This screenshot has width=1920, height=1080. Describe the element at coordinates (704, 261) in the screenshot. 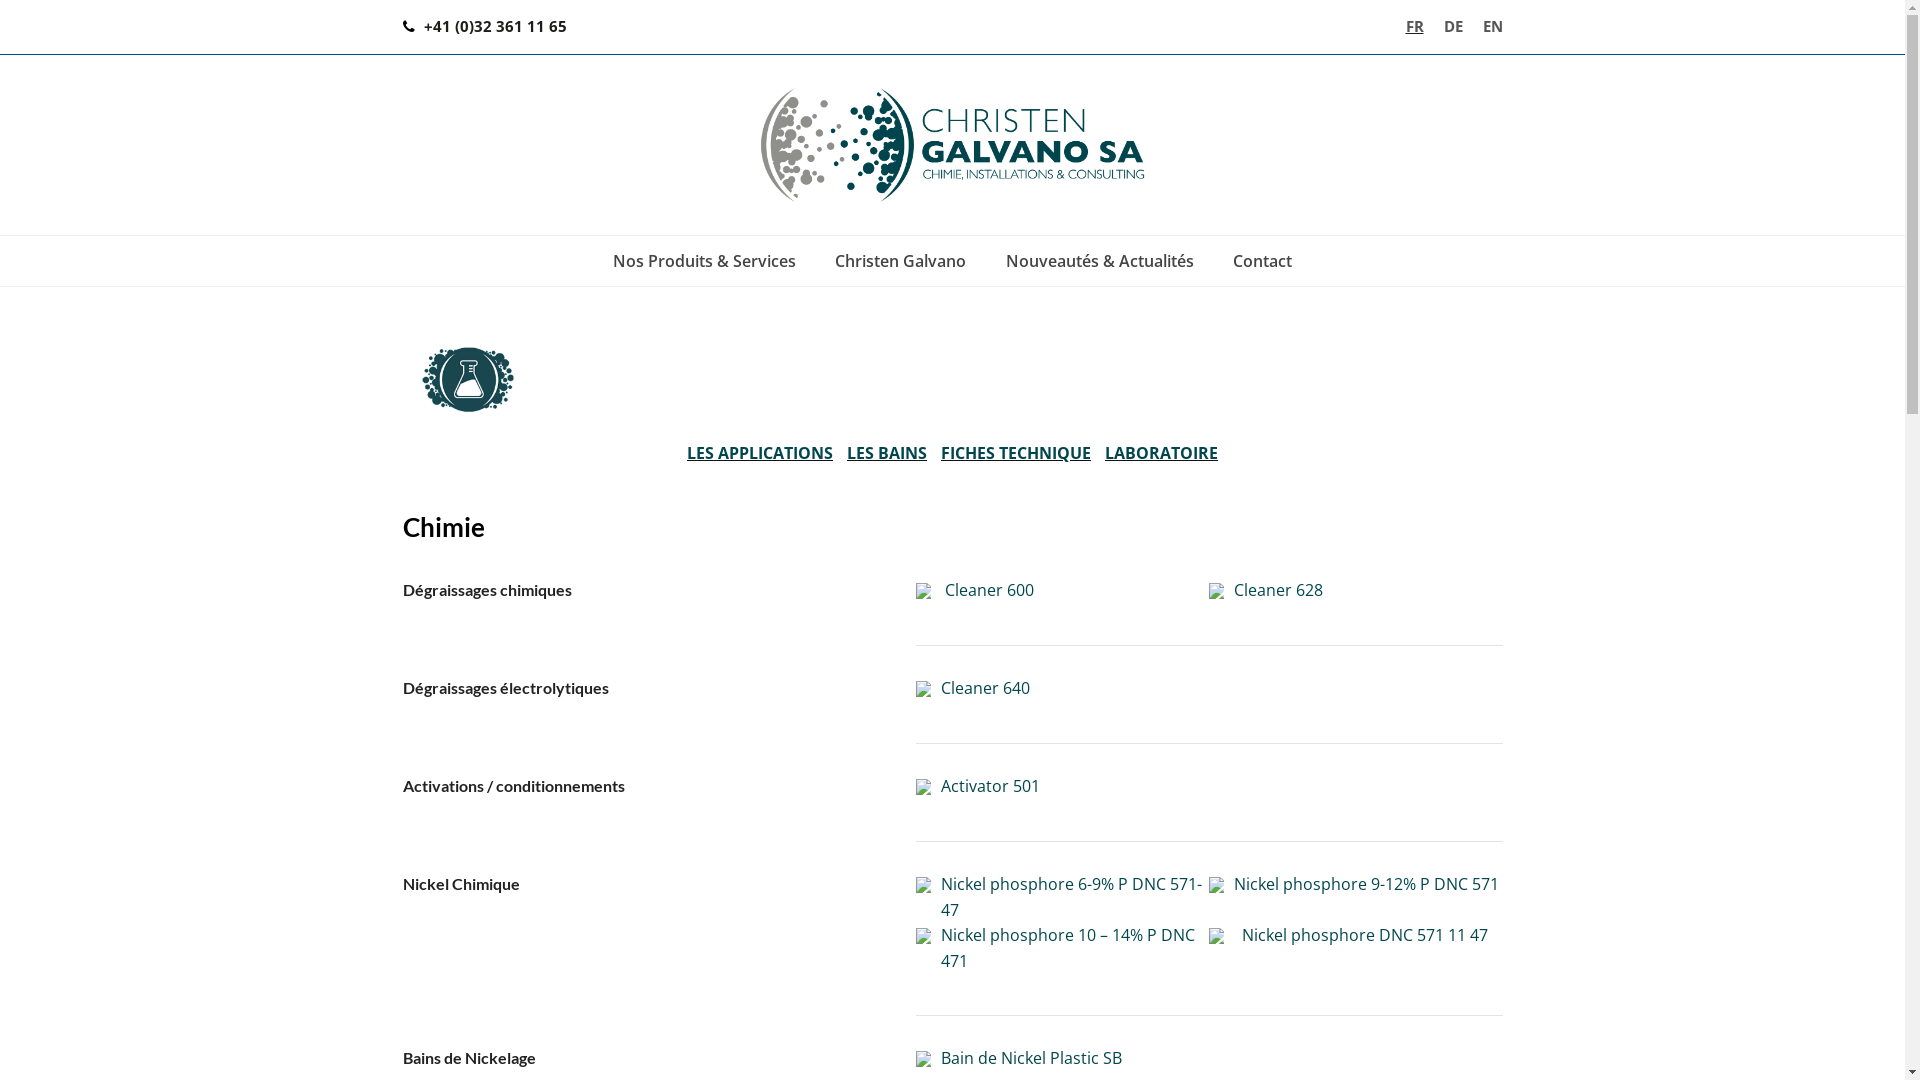

I see `Nos Produits & Services` at that location.